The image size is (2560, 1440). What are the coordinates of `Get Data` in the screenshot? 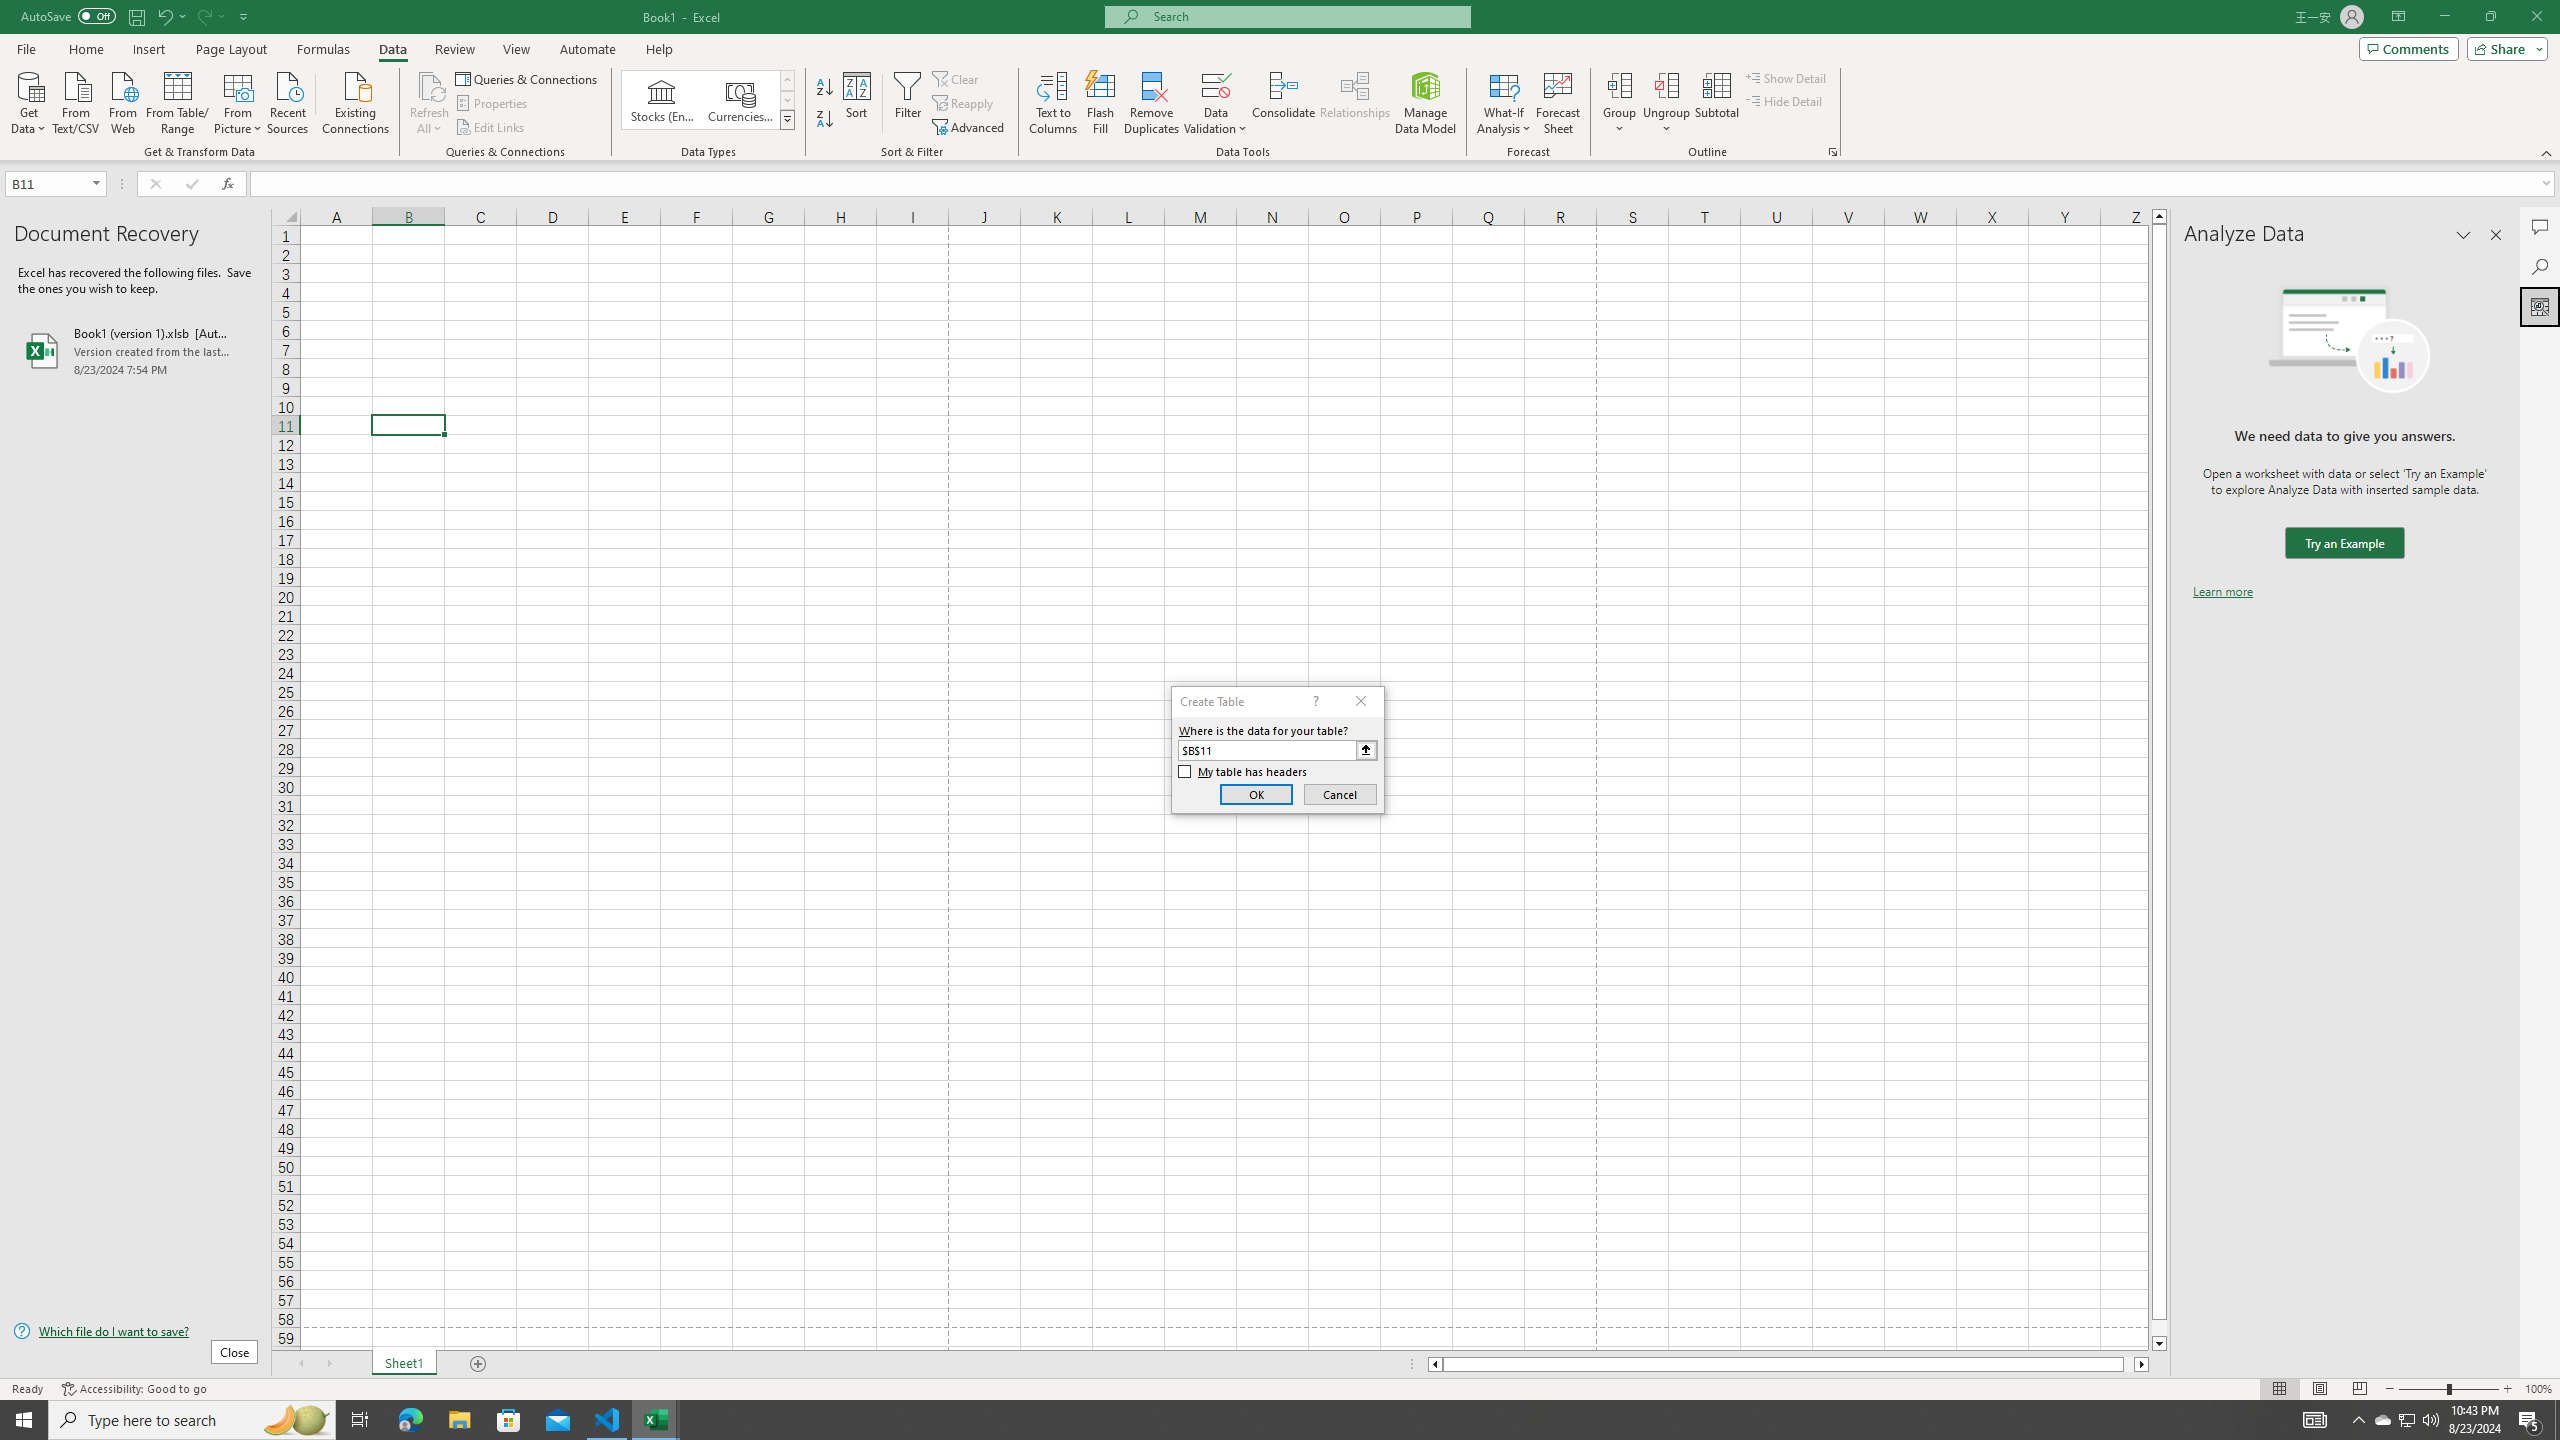 It's located at (29, 101).